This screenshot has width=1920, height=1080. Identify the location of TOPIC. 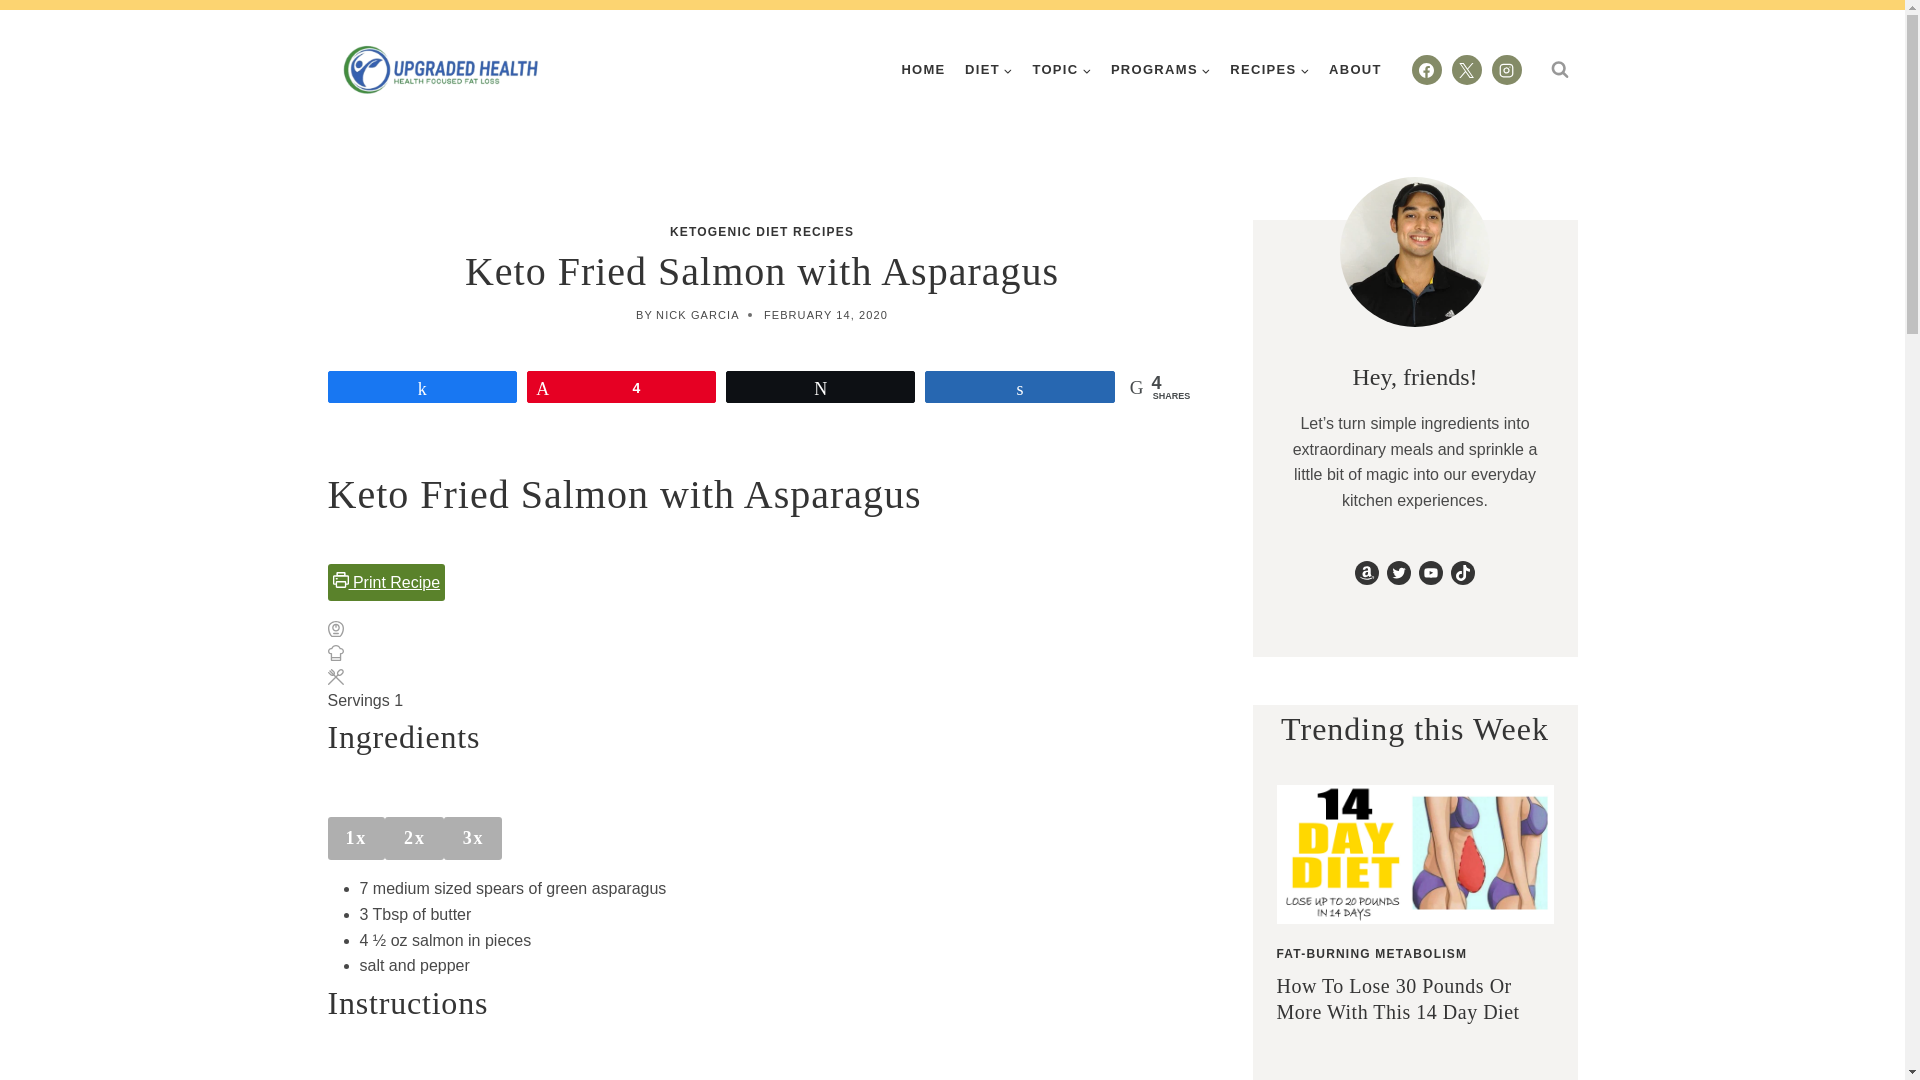
(1062, 68).